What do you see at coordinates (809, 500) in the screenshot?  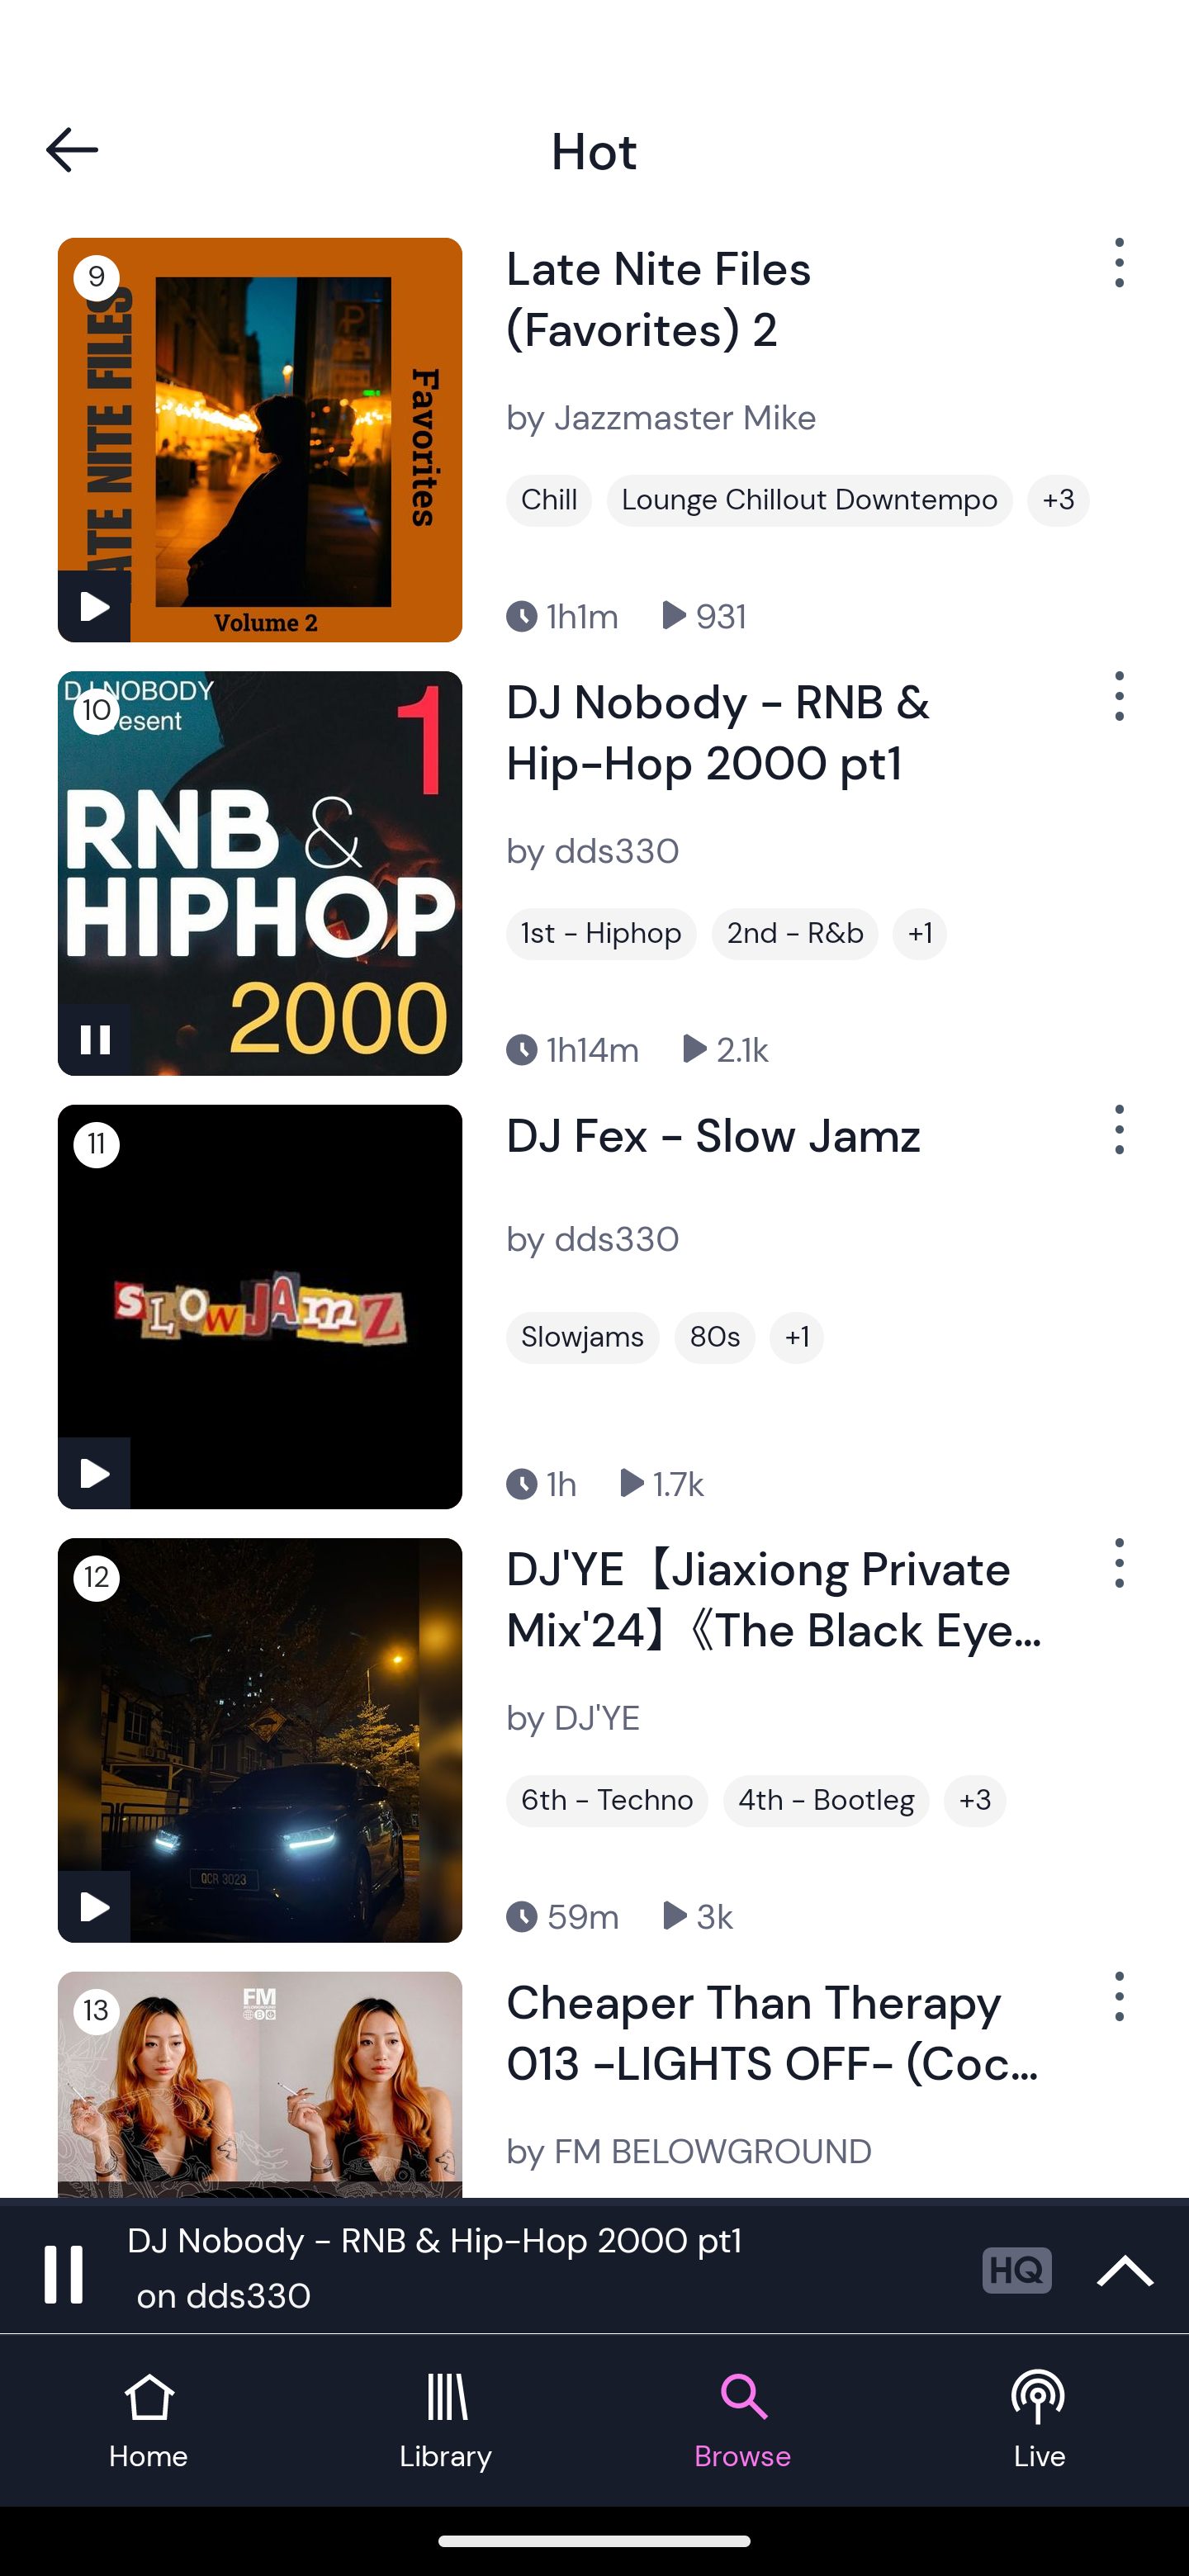 I see `Lounge Chillout Downtempo` at bounding box center [809, 500].